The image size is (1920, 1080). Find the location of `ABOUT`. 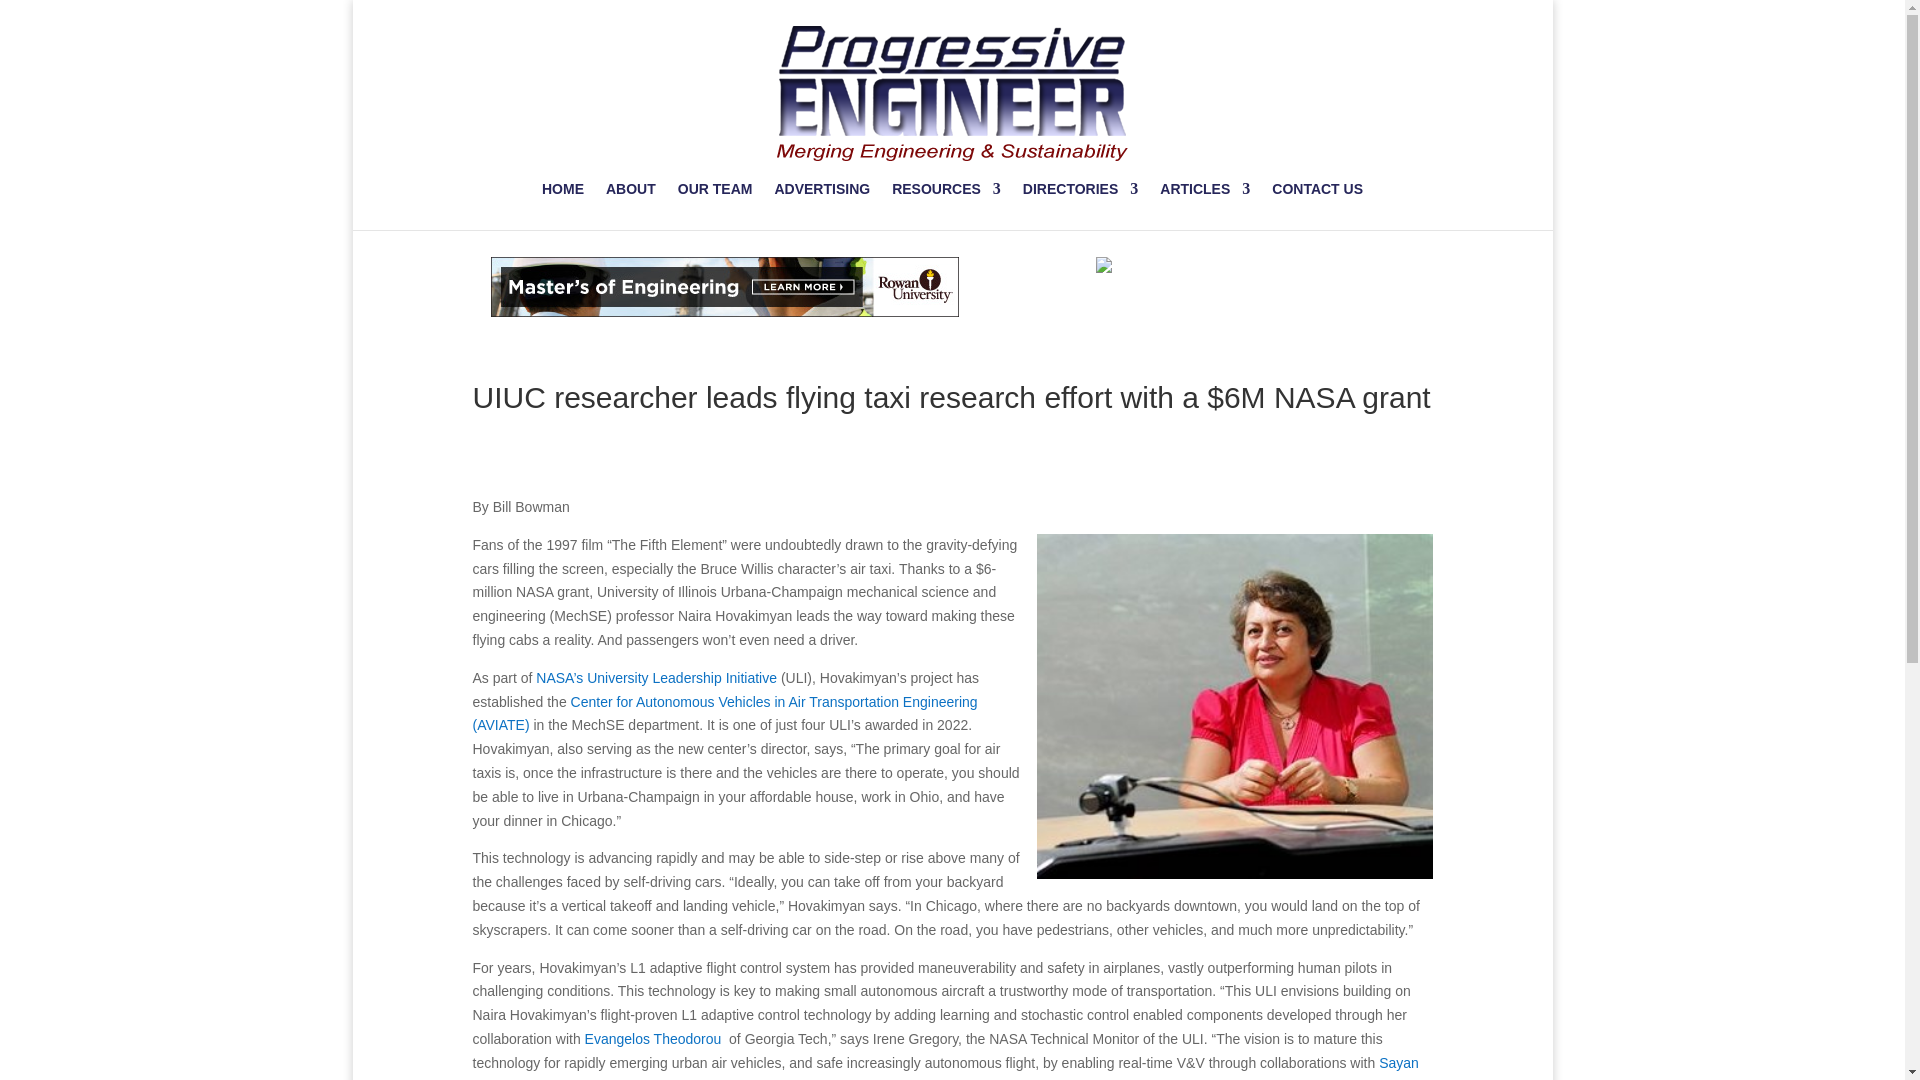

ABOUT is located at coordinates (631, 193).